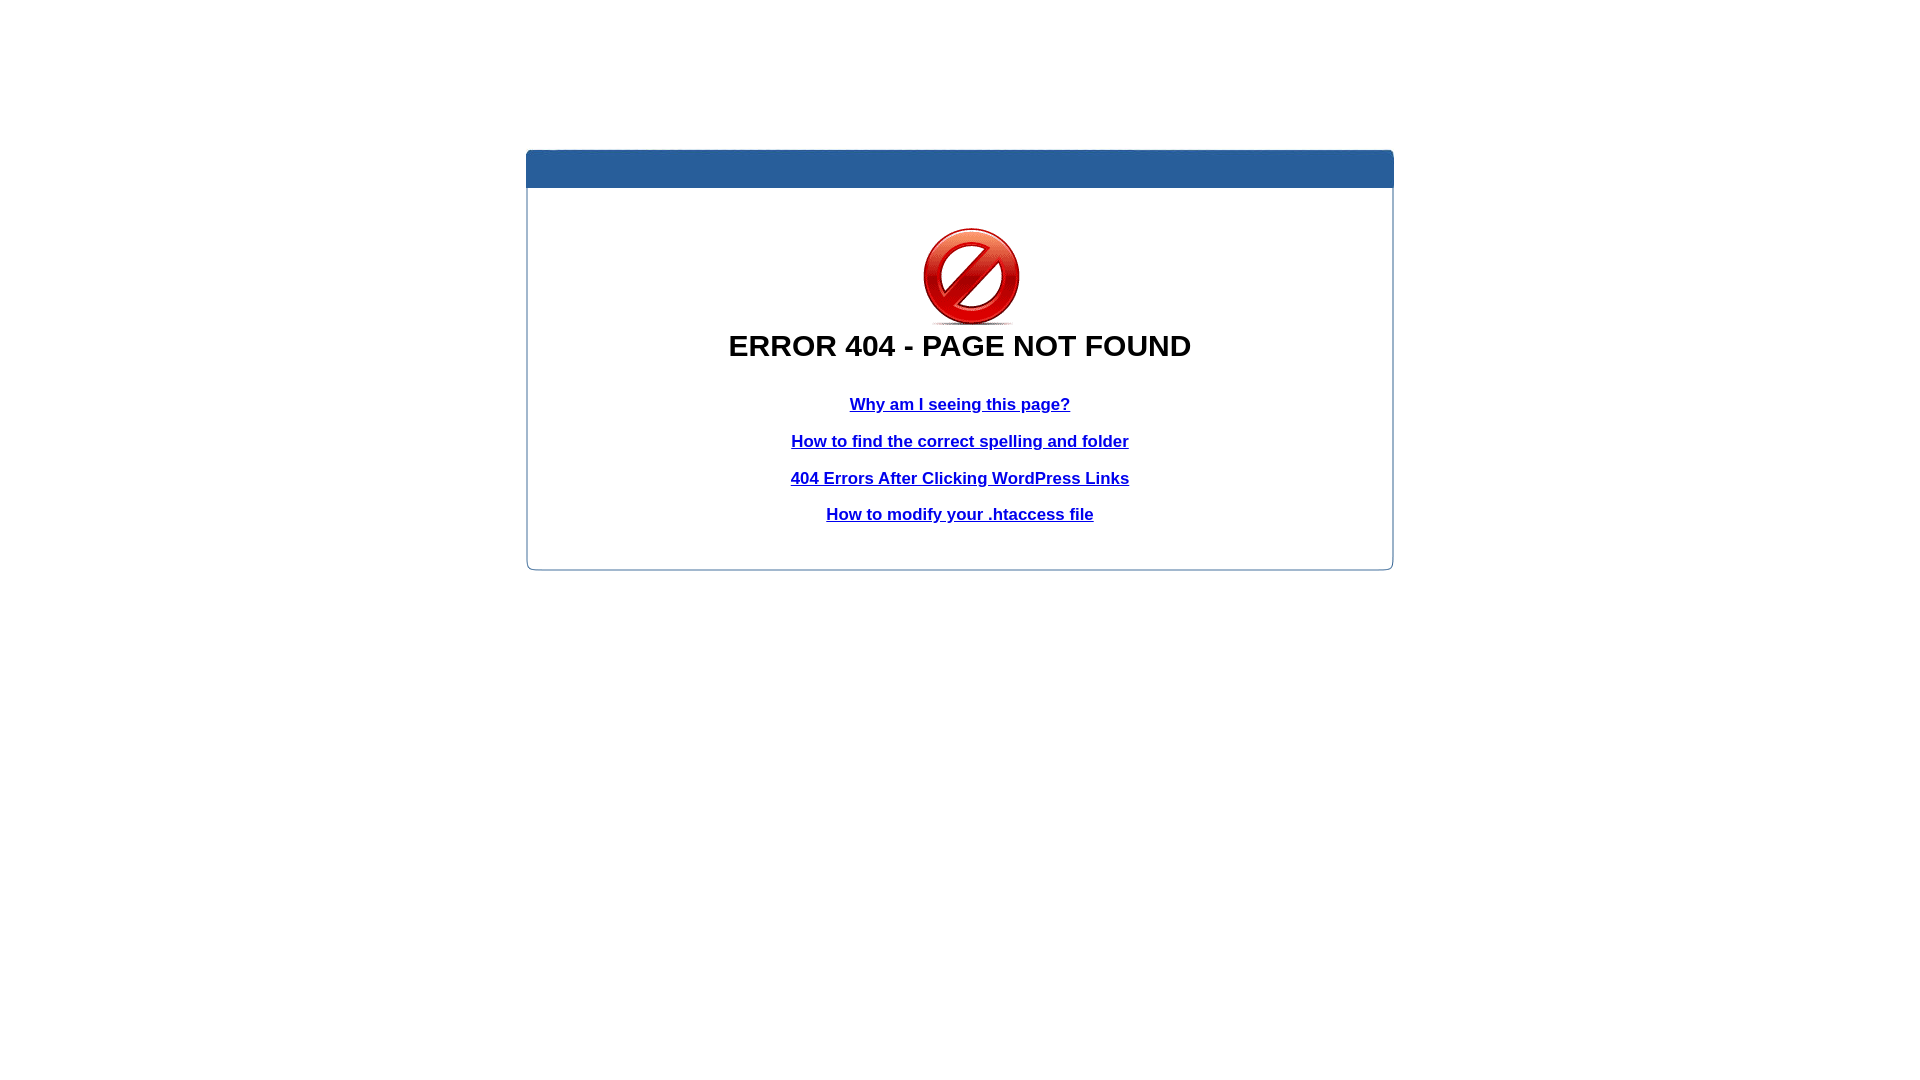  What do you see at coordinates (960, 404) in the screenshot?
I see `Why am I seeing this page?` at bounding box center [960, 404].